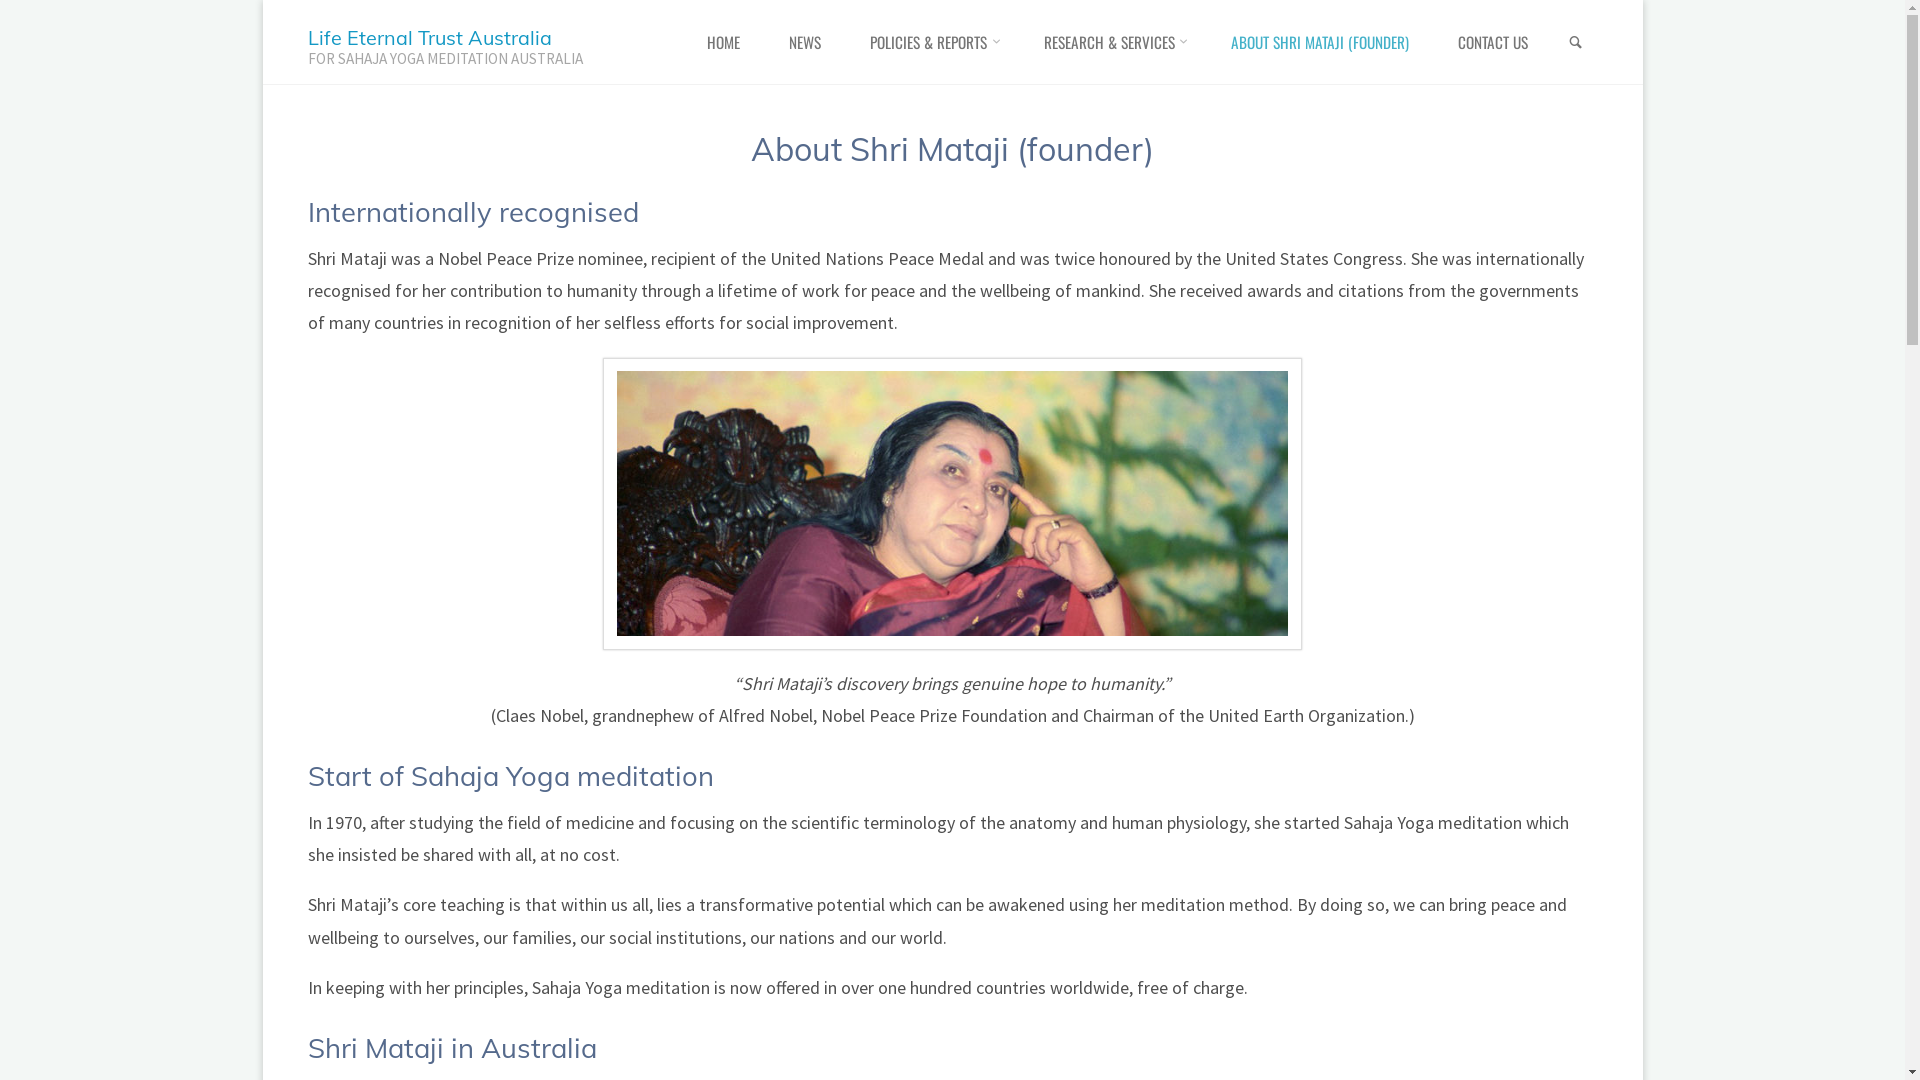 The width and height of the screenshot is (1920, 1080). I want to click on NEWS, so click(806, 42).